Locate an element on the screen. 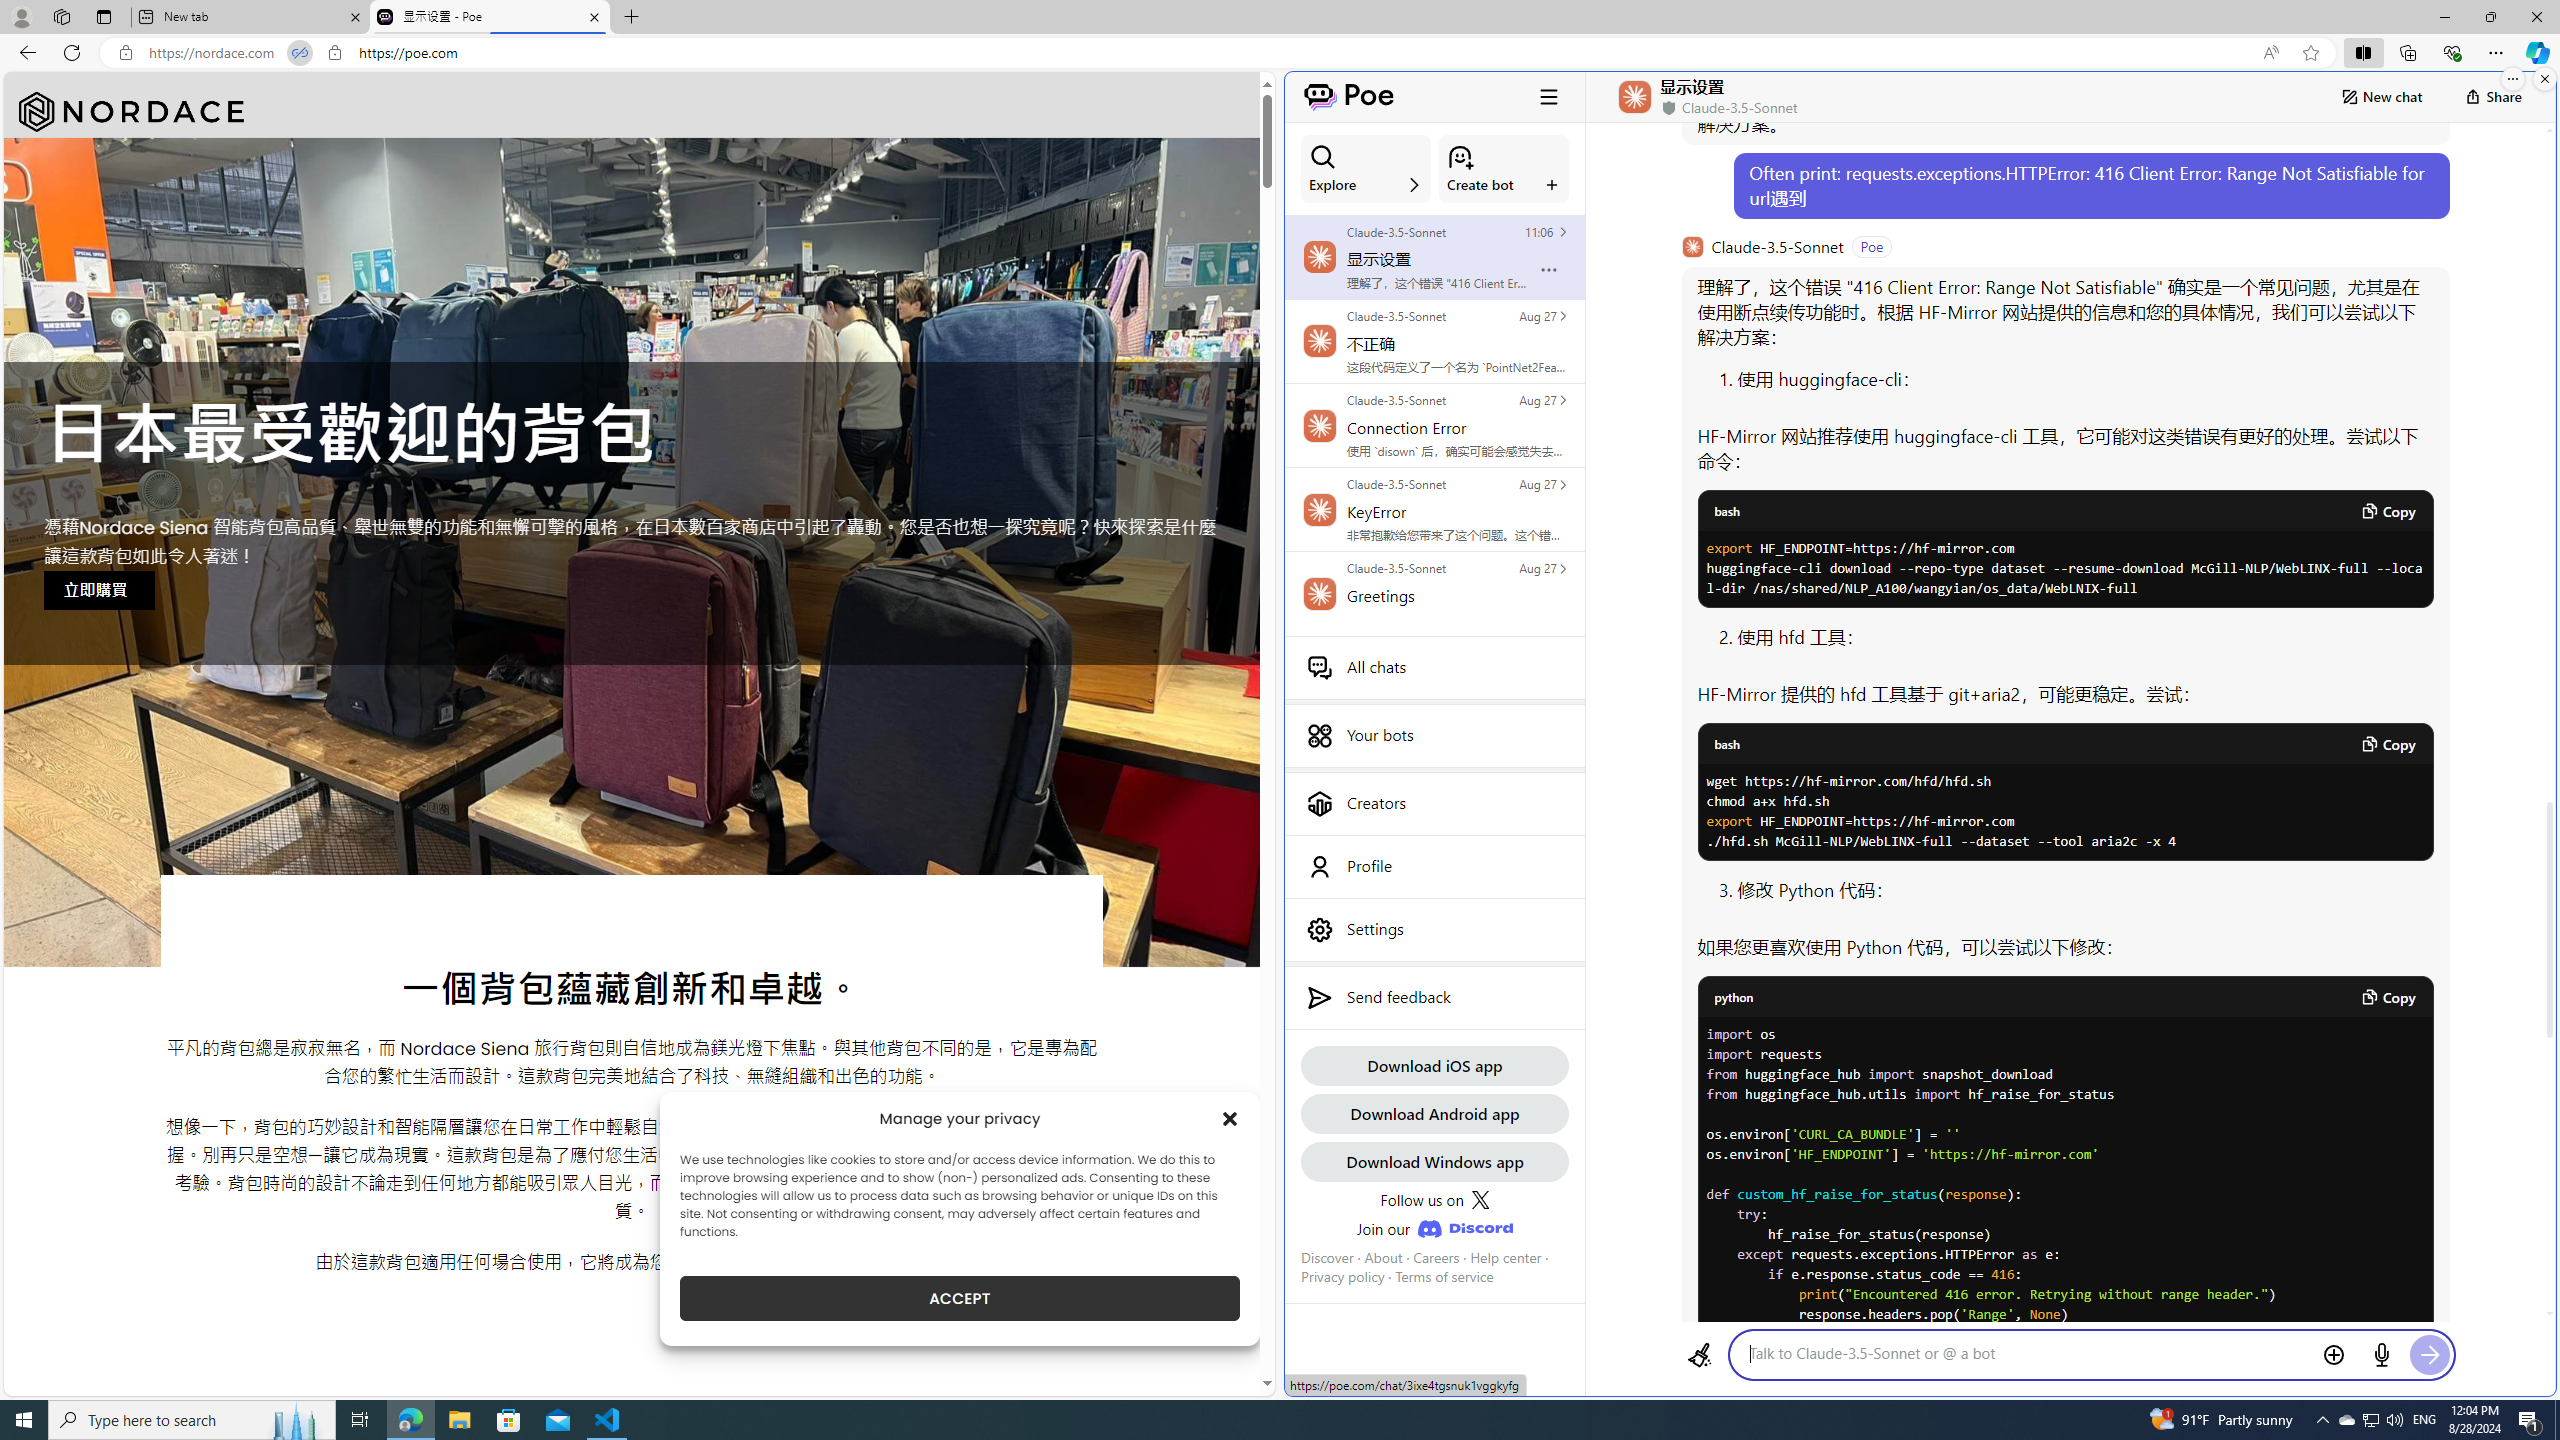 Image resolution: width=2560 pixels, height=1440 pixels. Copilot (Ctrl+Shift+.) is located at coordinates (2536, 52).